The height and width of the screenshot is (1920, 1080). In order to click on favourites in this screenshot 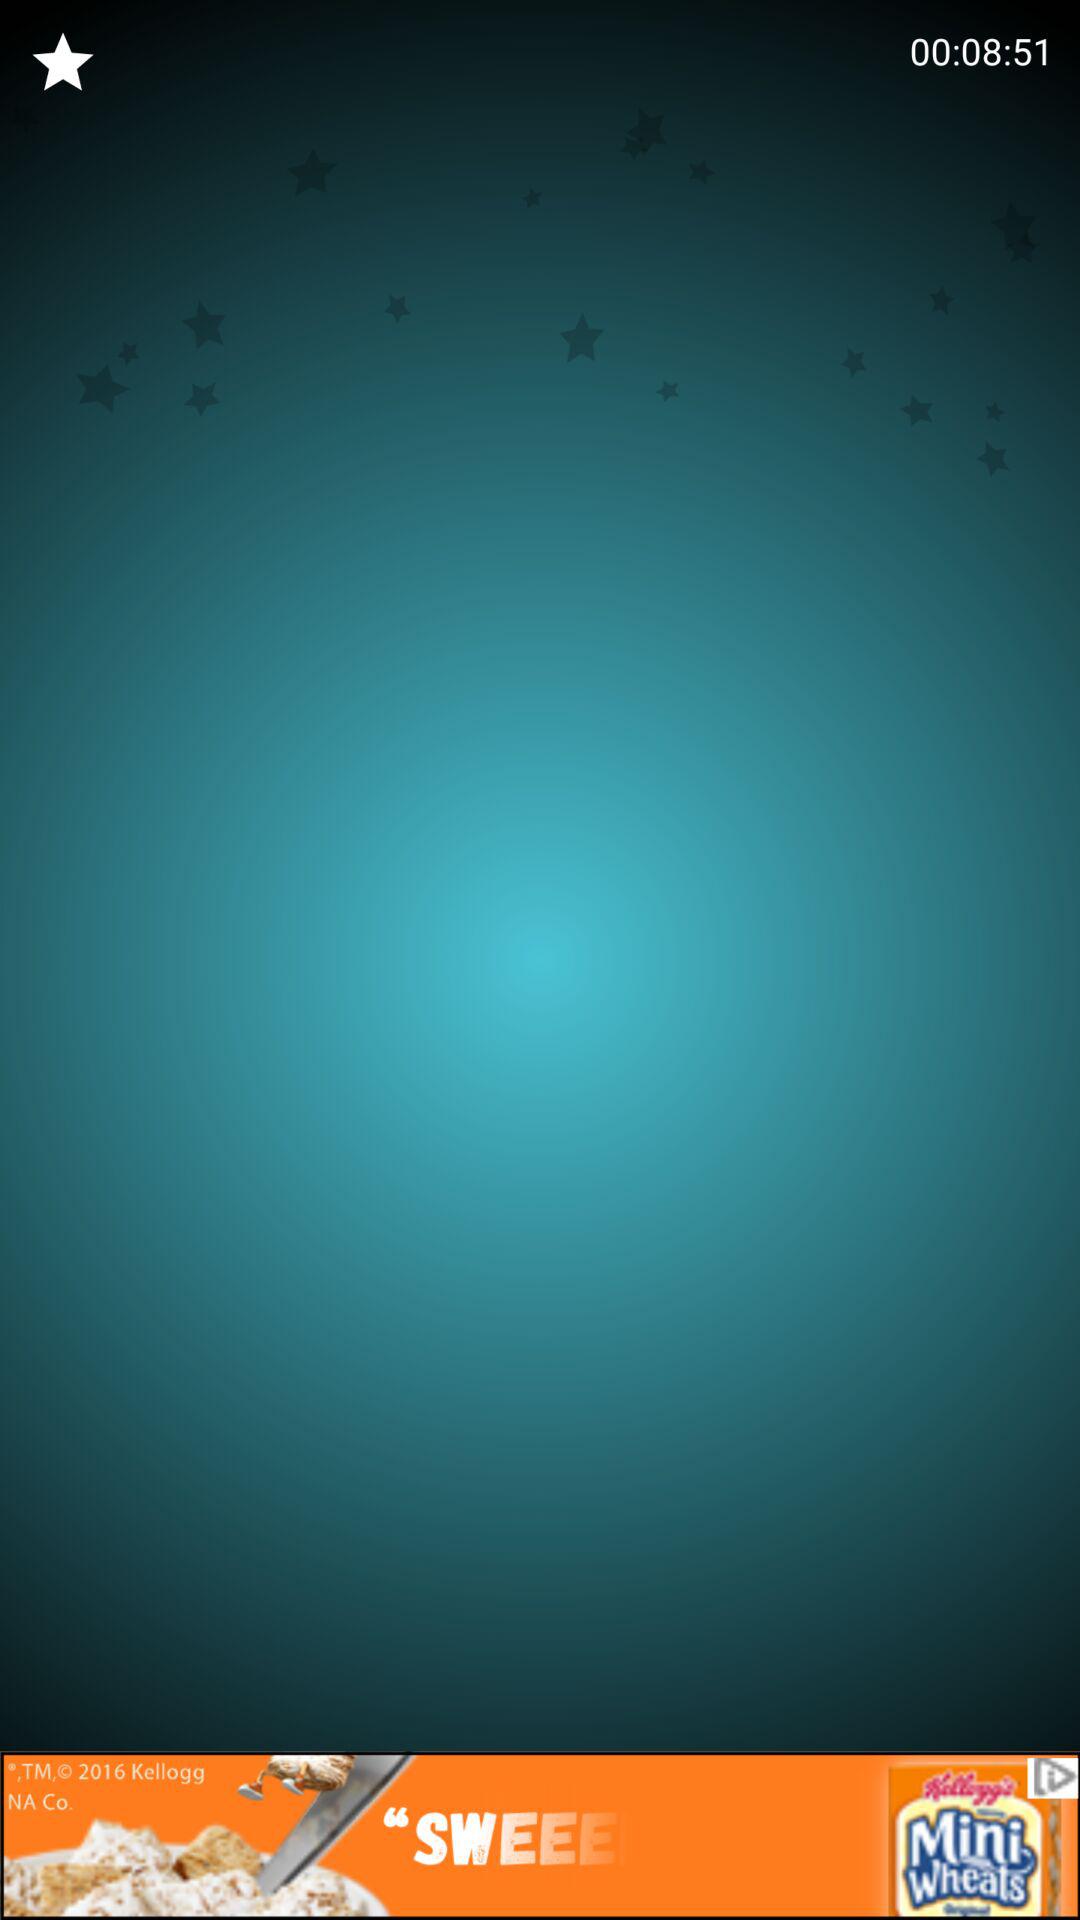, I will do `click(63, 63)`.